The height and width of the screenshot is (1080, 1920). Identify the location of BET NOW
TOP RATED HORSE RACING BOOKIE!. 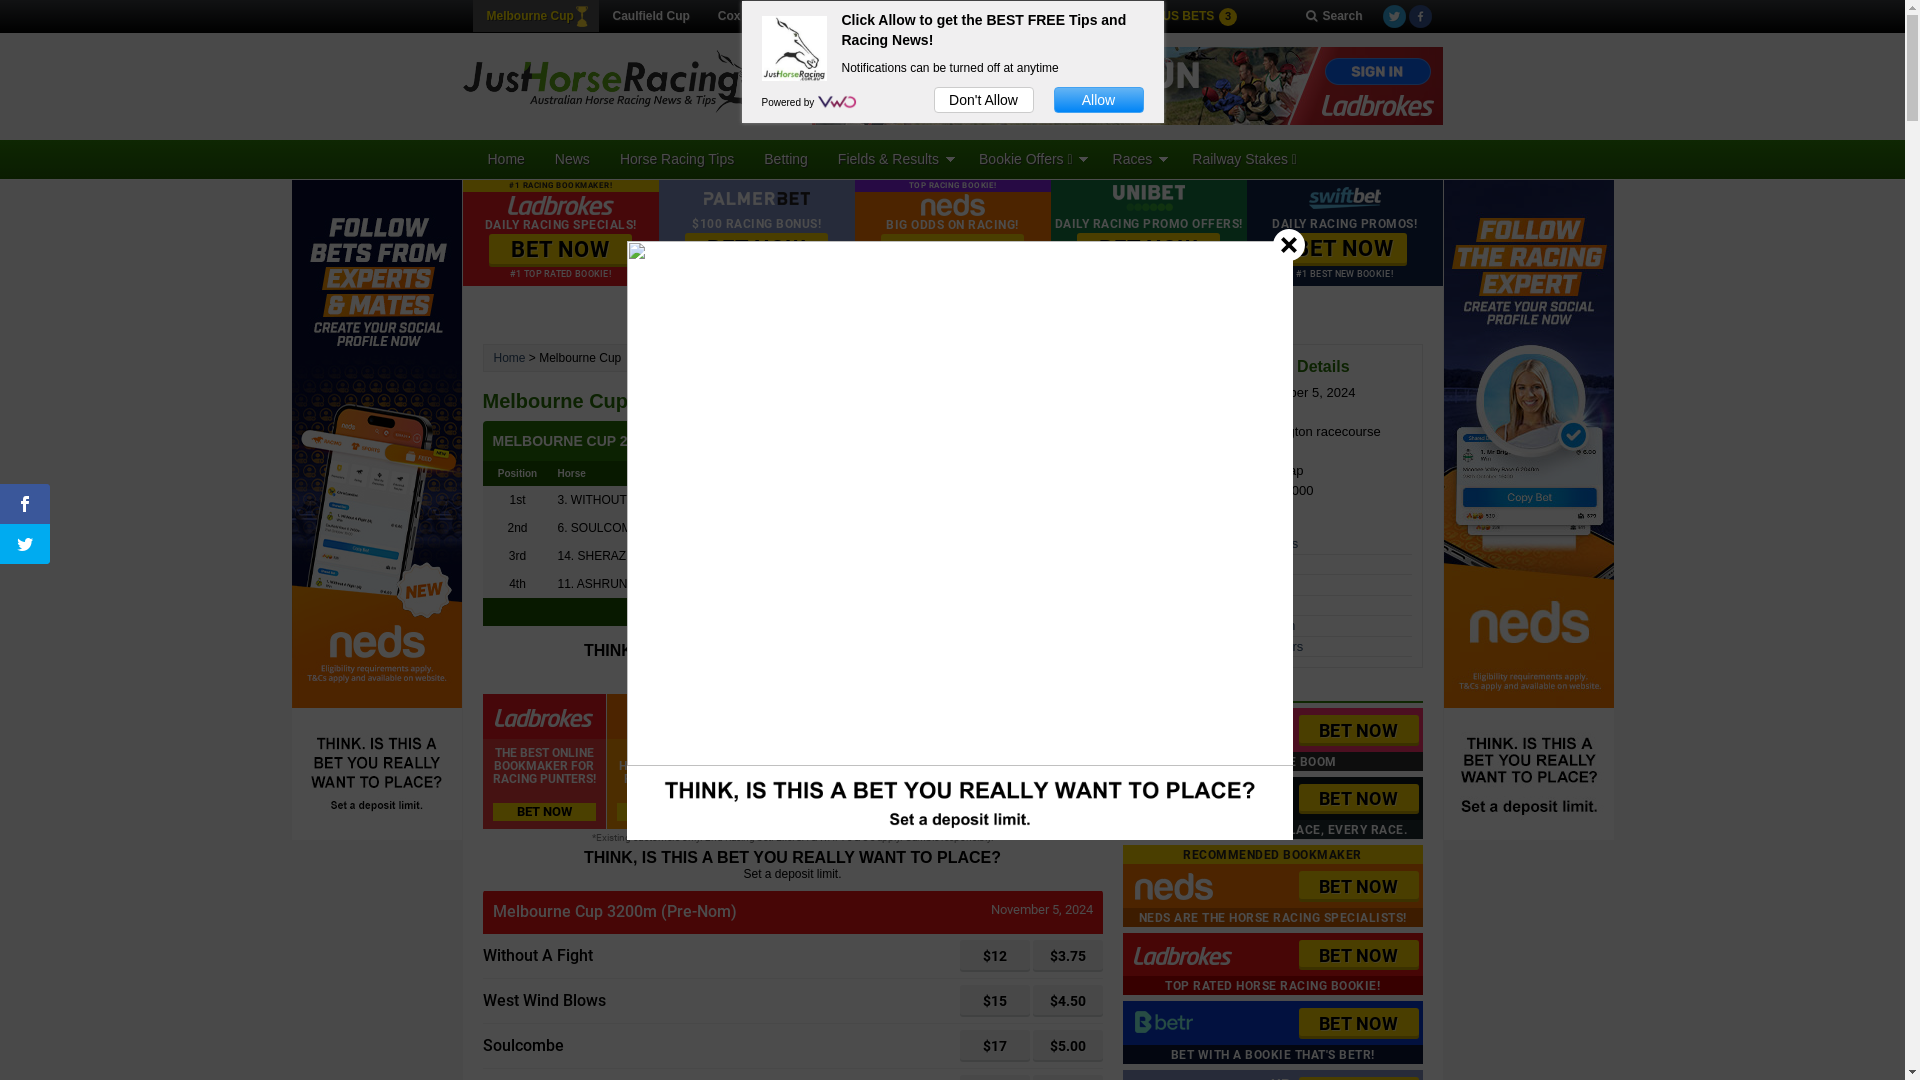
(1272, 964).